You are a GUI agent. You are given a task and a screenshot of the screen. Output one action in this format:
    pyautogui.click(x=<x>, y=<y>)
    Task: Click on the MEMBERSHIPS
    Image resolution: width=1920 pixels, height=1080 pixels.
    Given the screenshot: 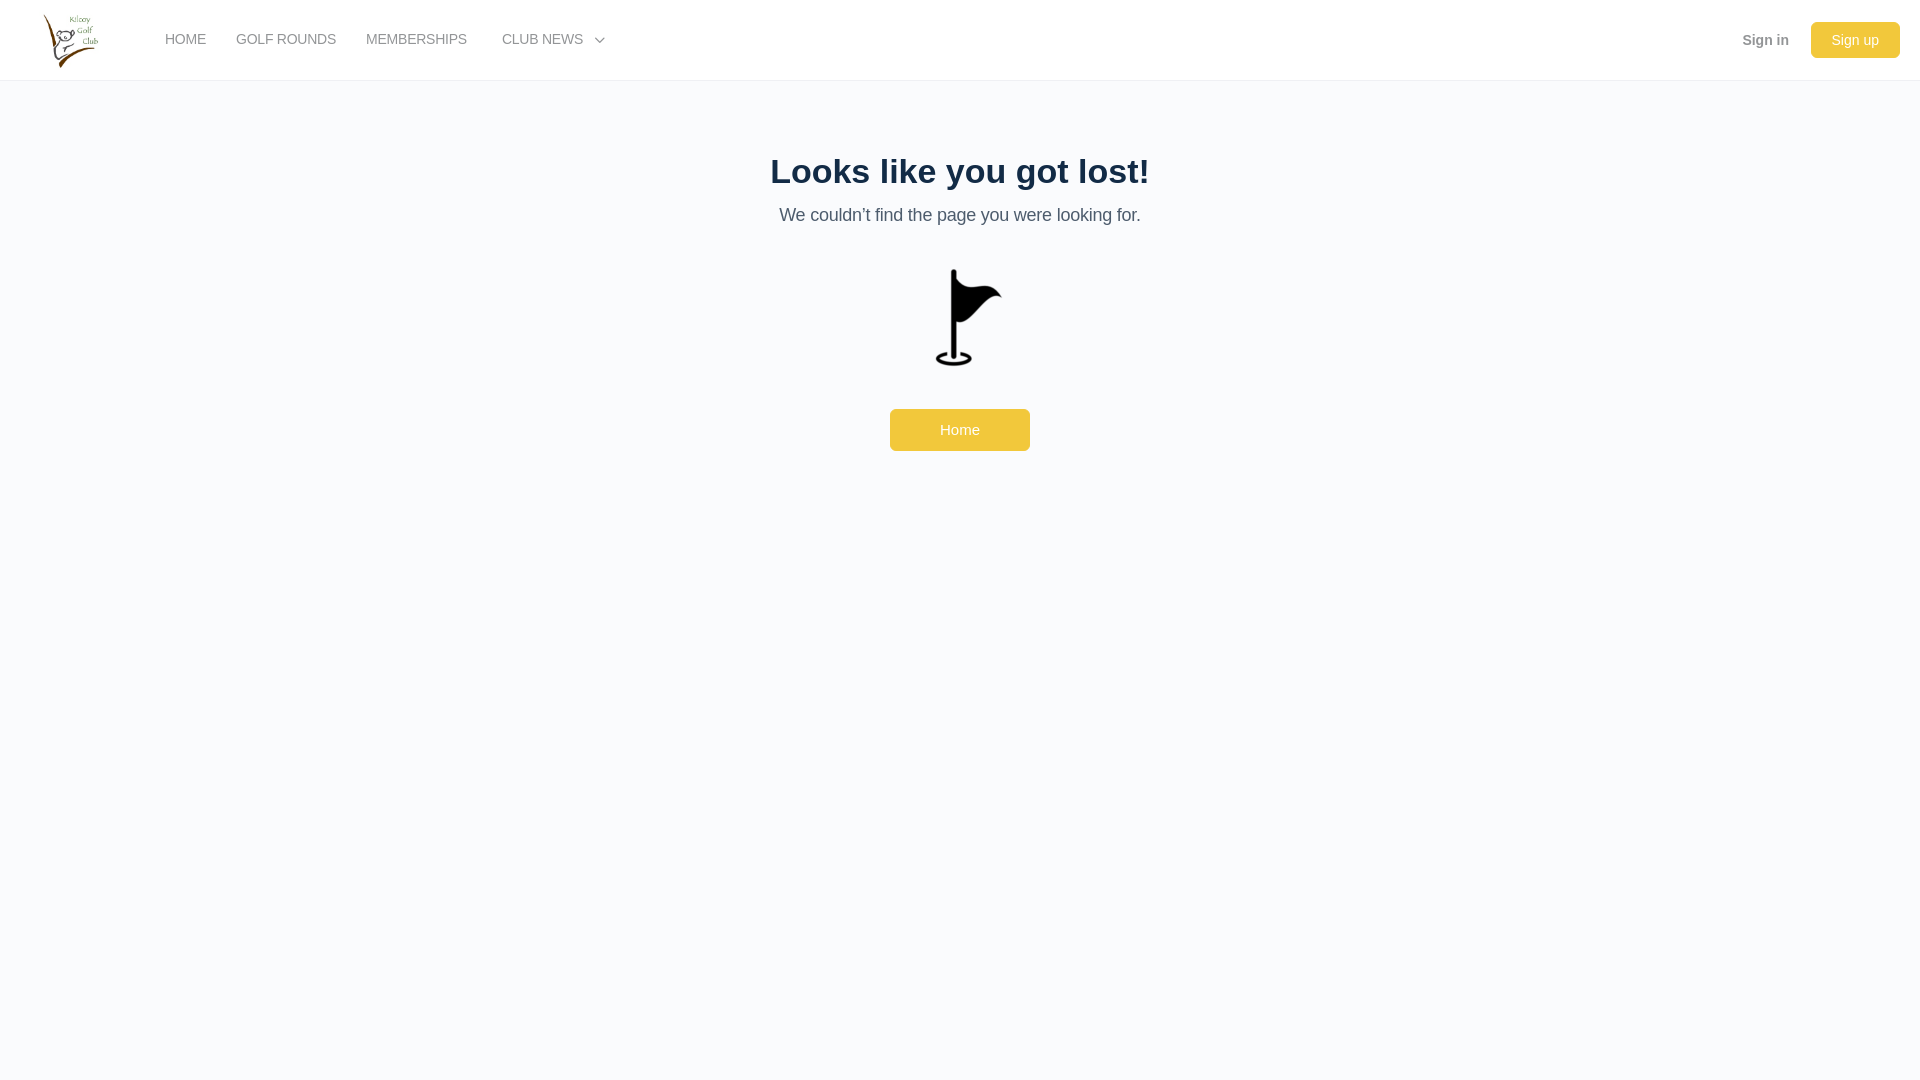 What is the action you would take?
    pyautogui.click(x=416, y=40)
    